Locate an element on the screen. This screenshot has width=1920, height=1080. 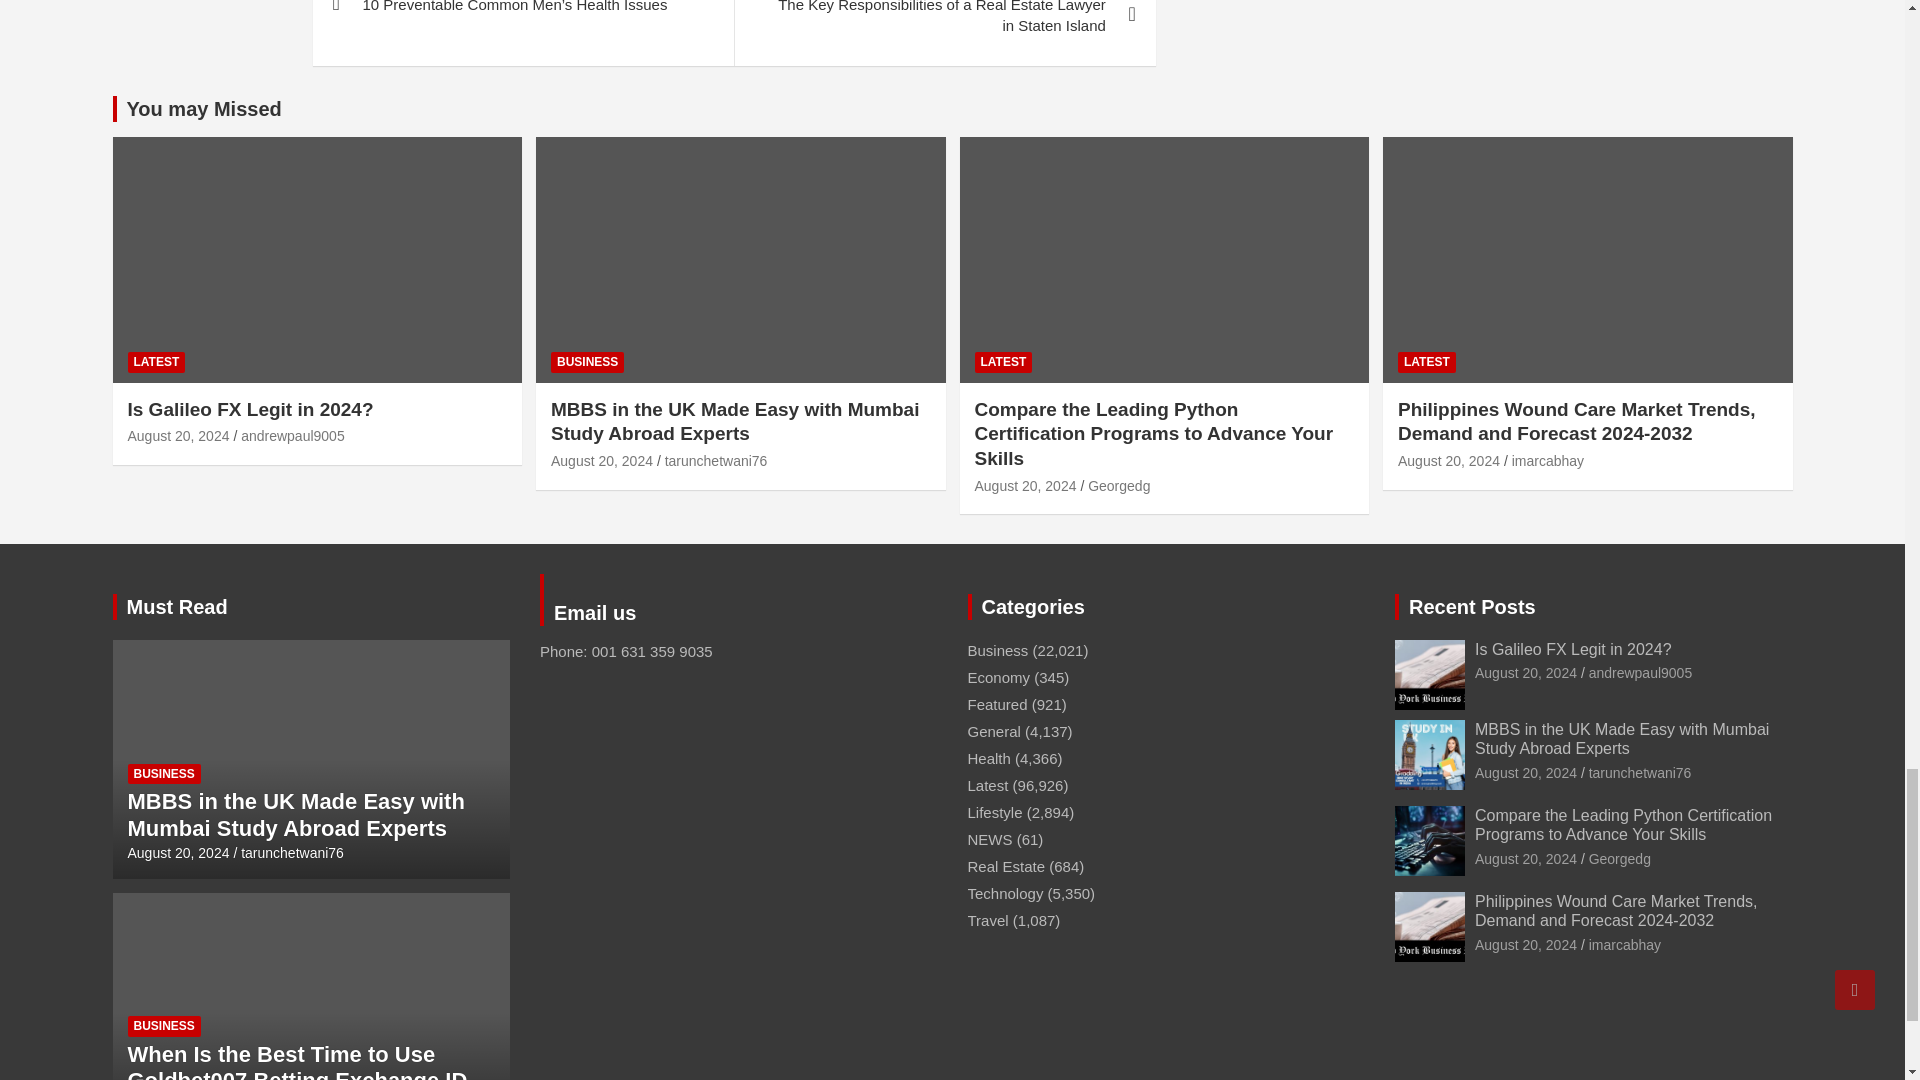
MBBS in the UK Made Easy with Mumbai Study Abroad Experts is located at coordinates (602, 460).